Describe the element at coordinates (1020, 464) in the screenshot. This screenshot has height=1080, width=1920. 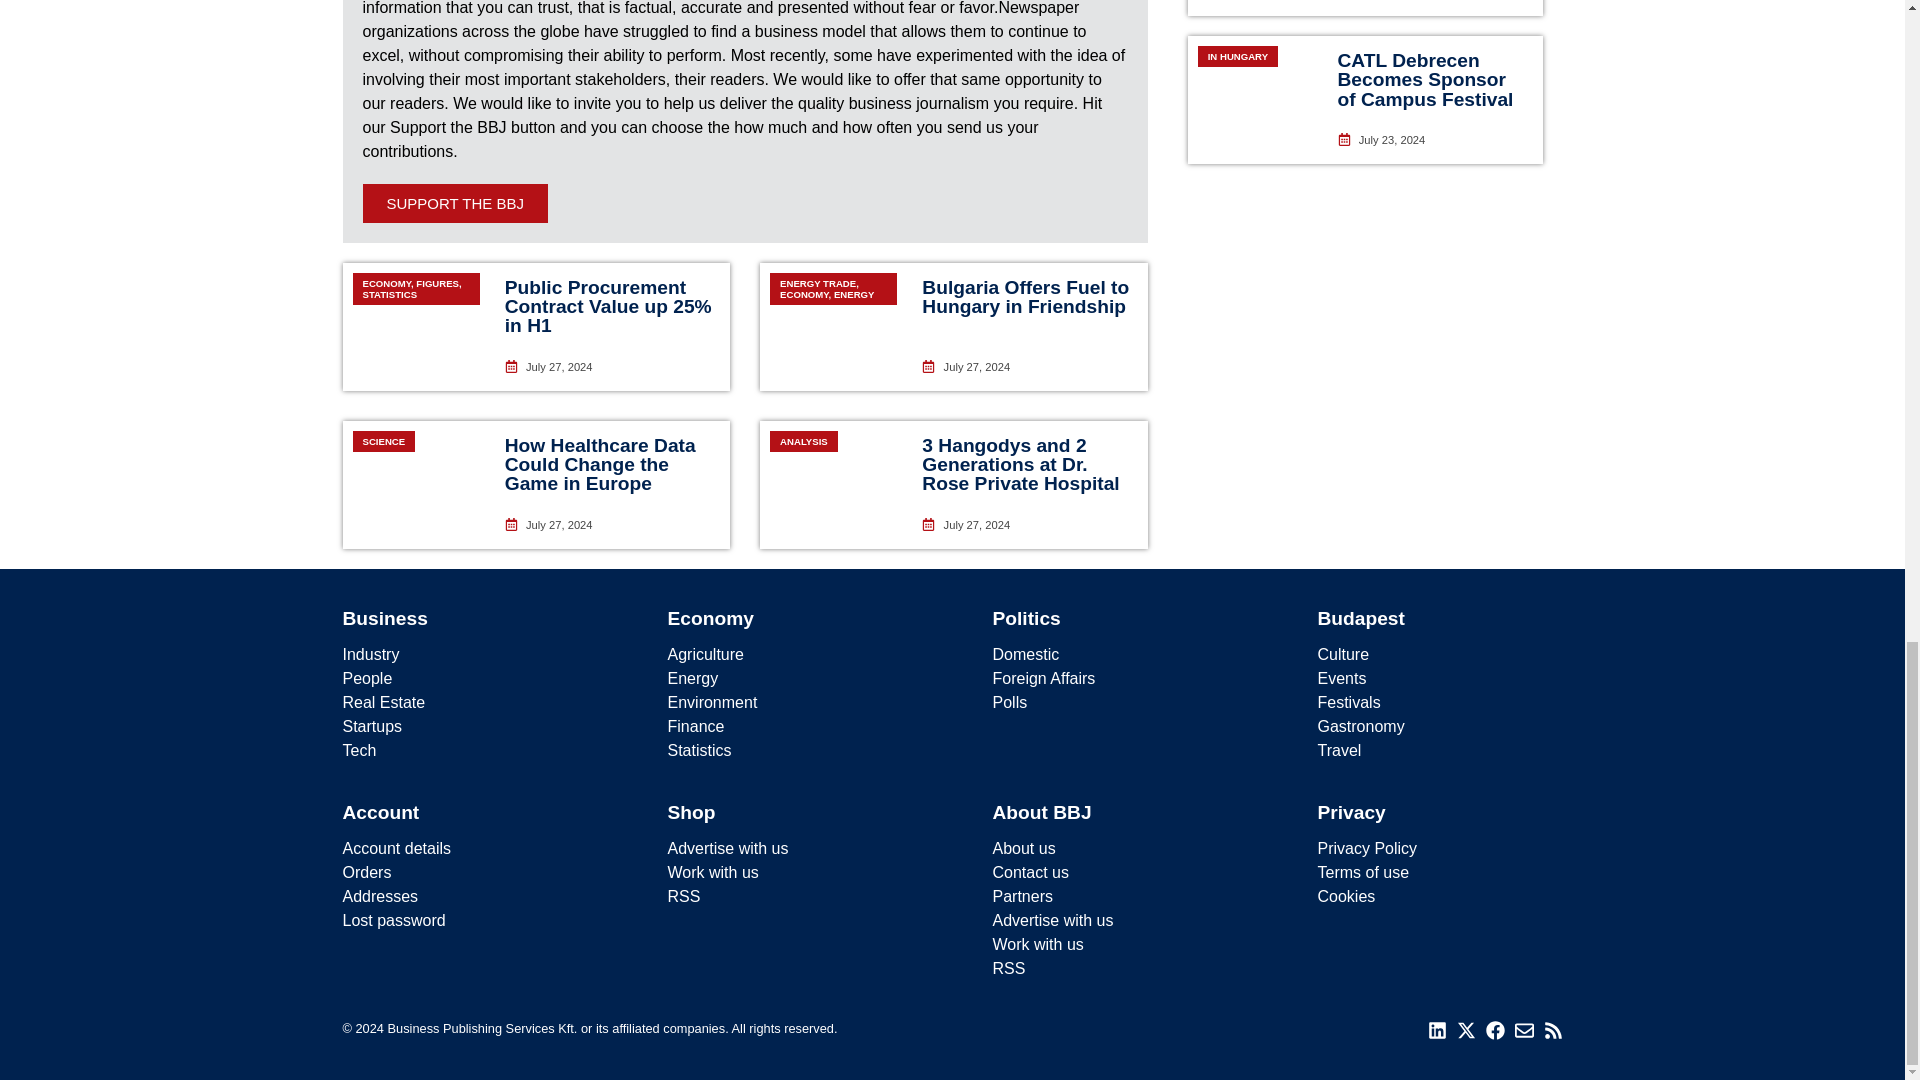
I see `3 Hangodys and 2 Generations at Dr. Rose Private Hospital` at that location.